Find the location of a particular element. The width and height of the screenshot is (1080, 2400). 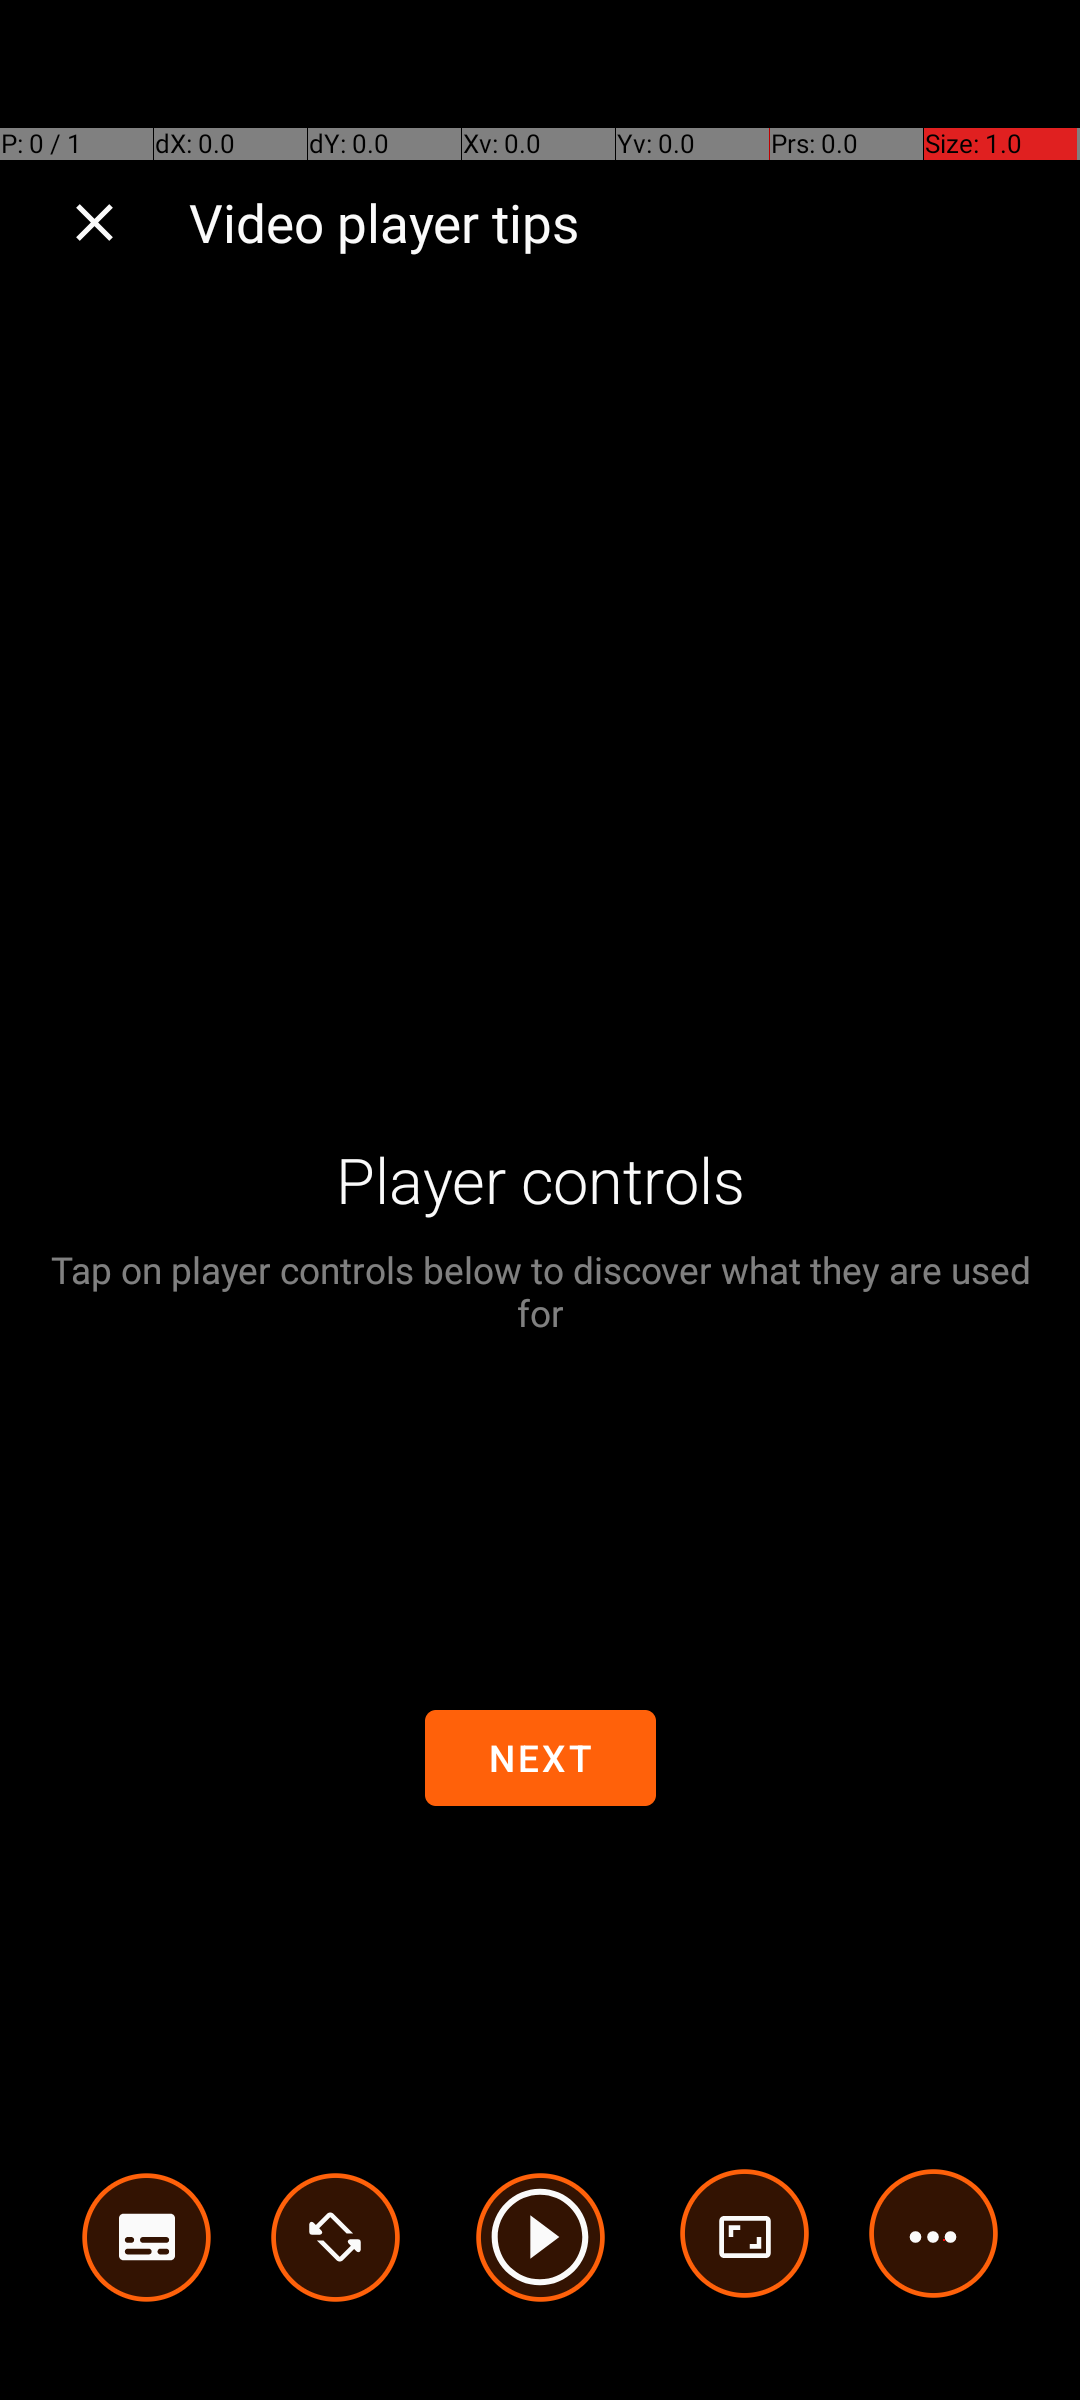

Video player tips is located at coordinates (614, 222).